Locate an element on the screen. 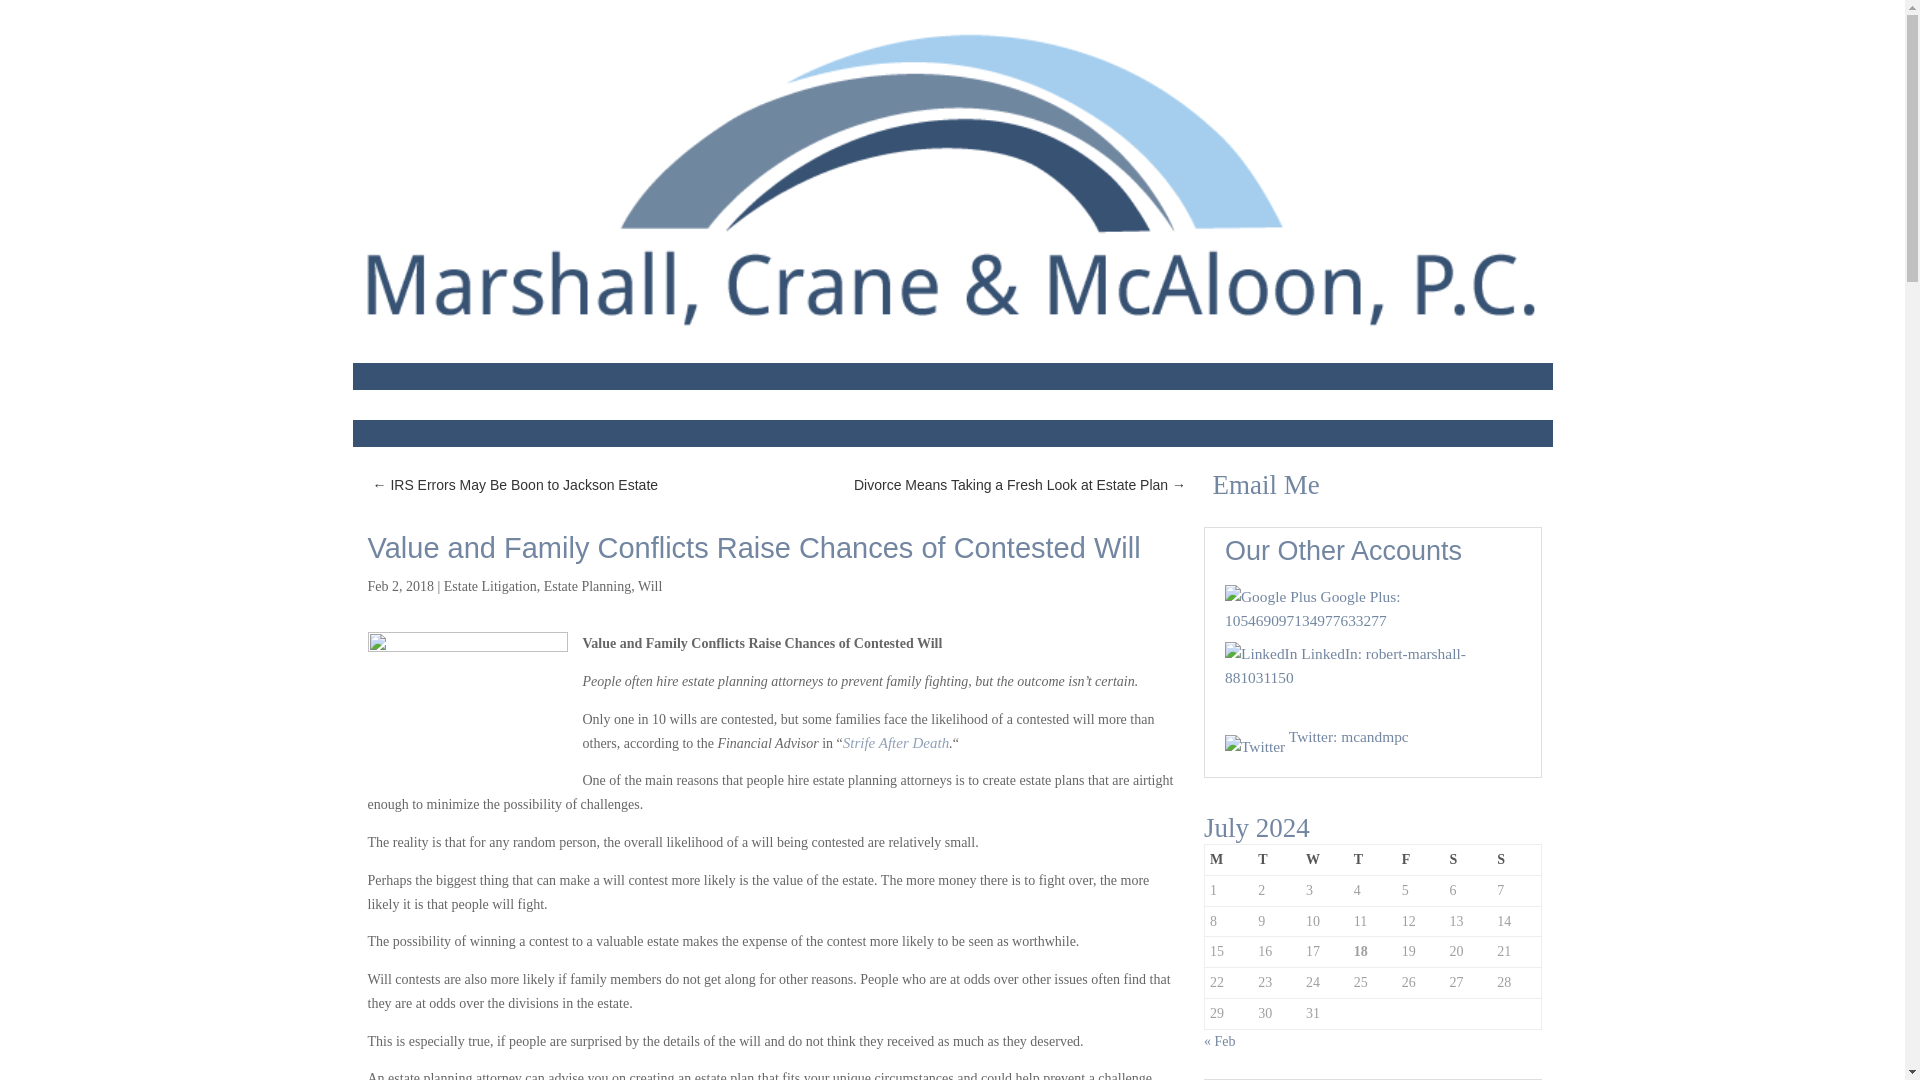 This screenshot has height=1080, width=1920. Saturday is located at coordinates (1467, 858).